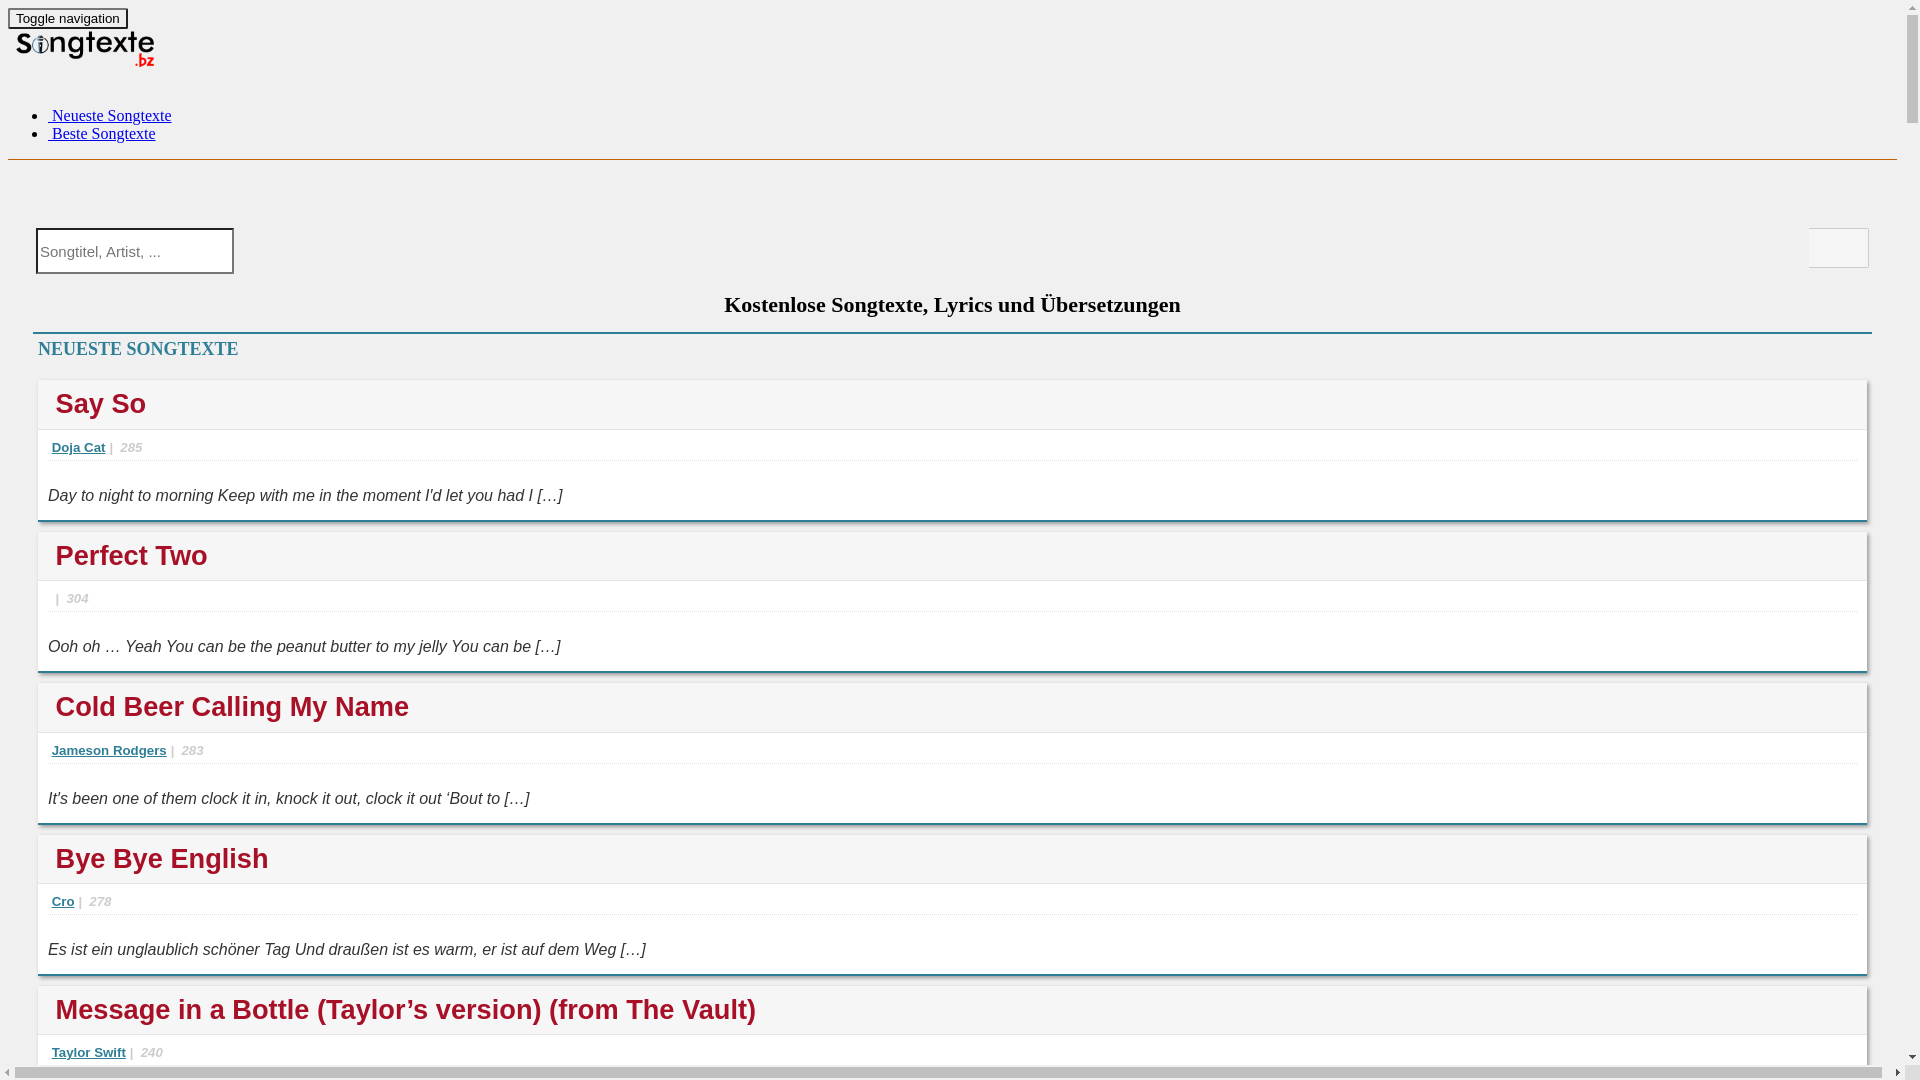 The image size is (1920, 1080). I want to click on Taylor Swift, so click(89, 1055).